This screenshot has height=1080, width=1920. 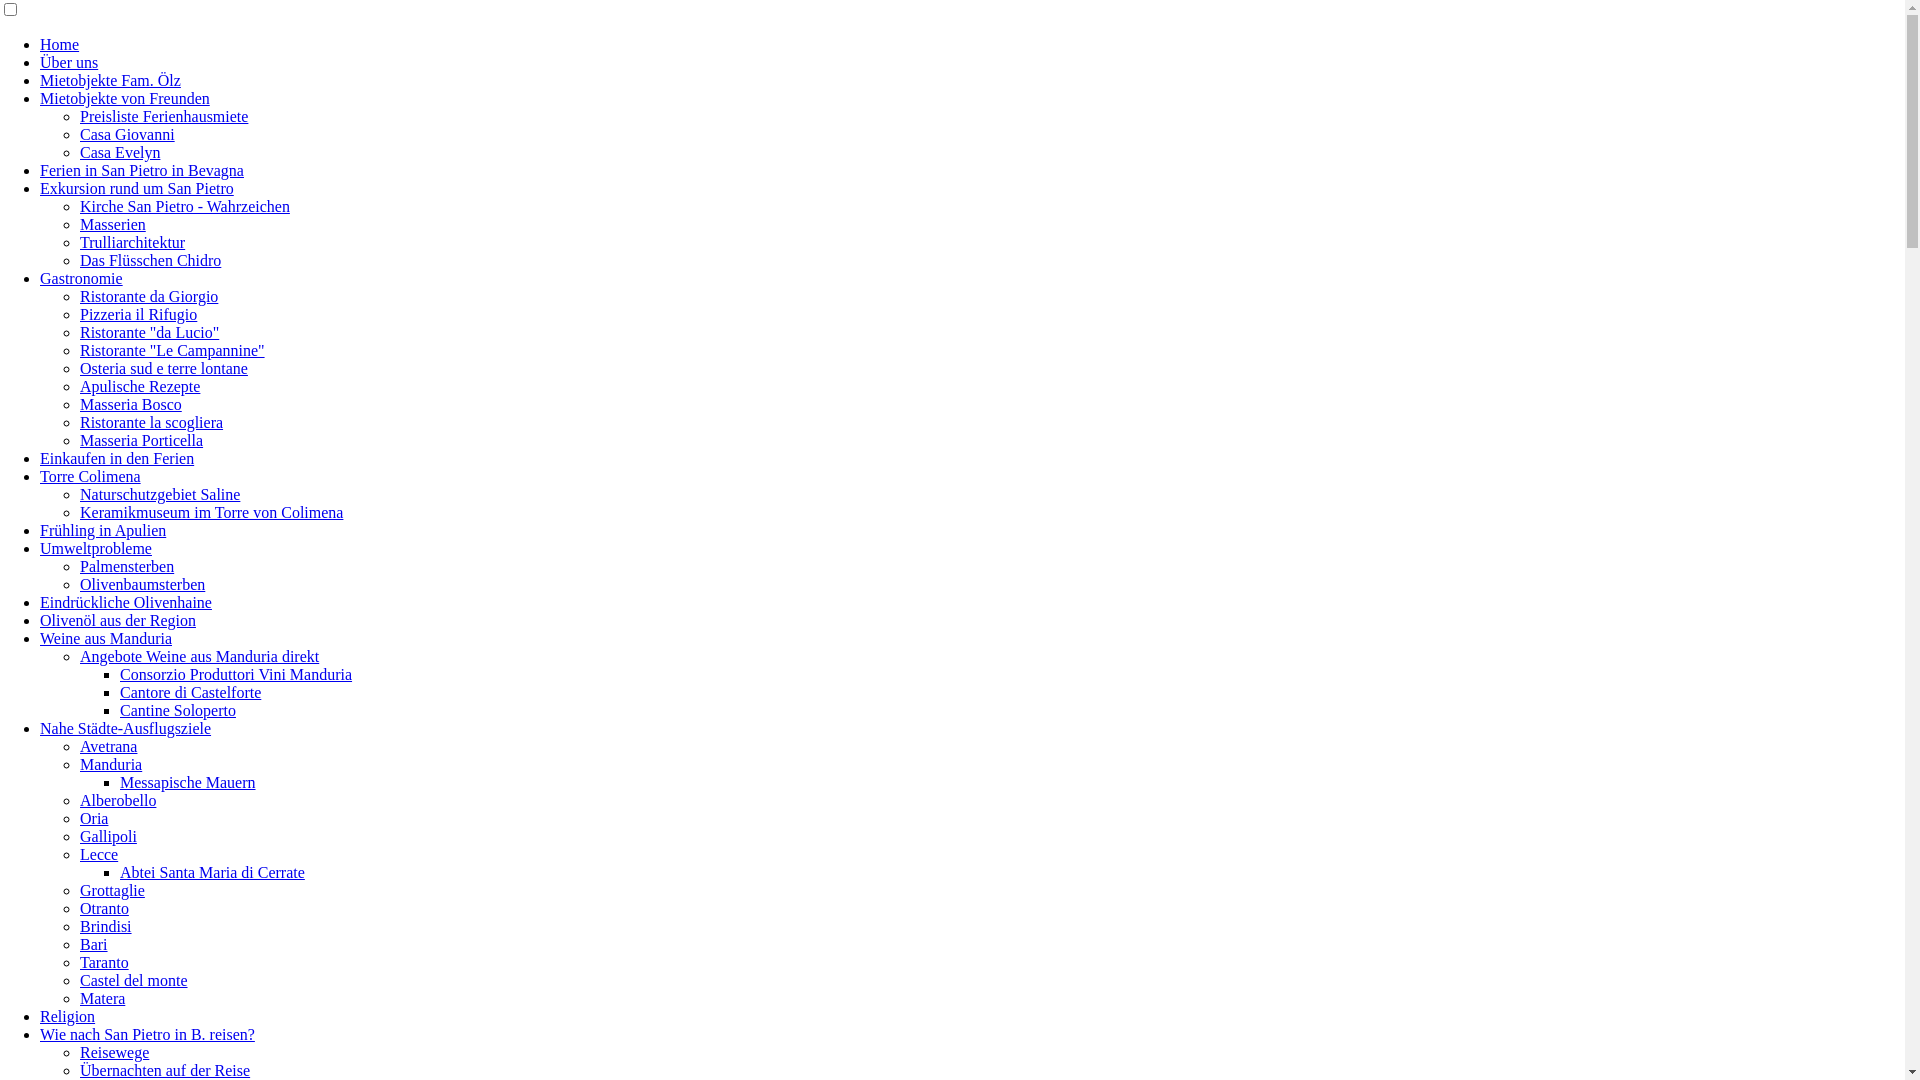 What do you see at coordinates (118, 800) in the screenshot?
I see `Alberobello` at bounding box center [118, 800].